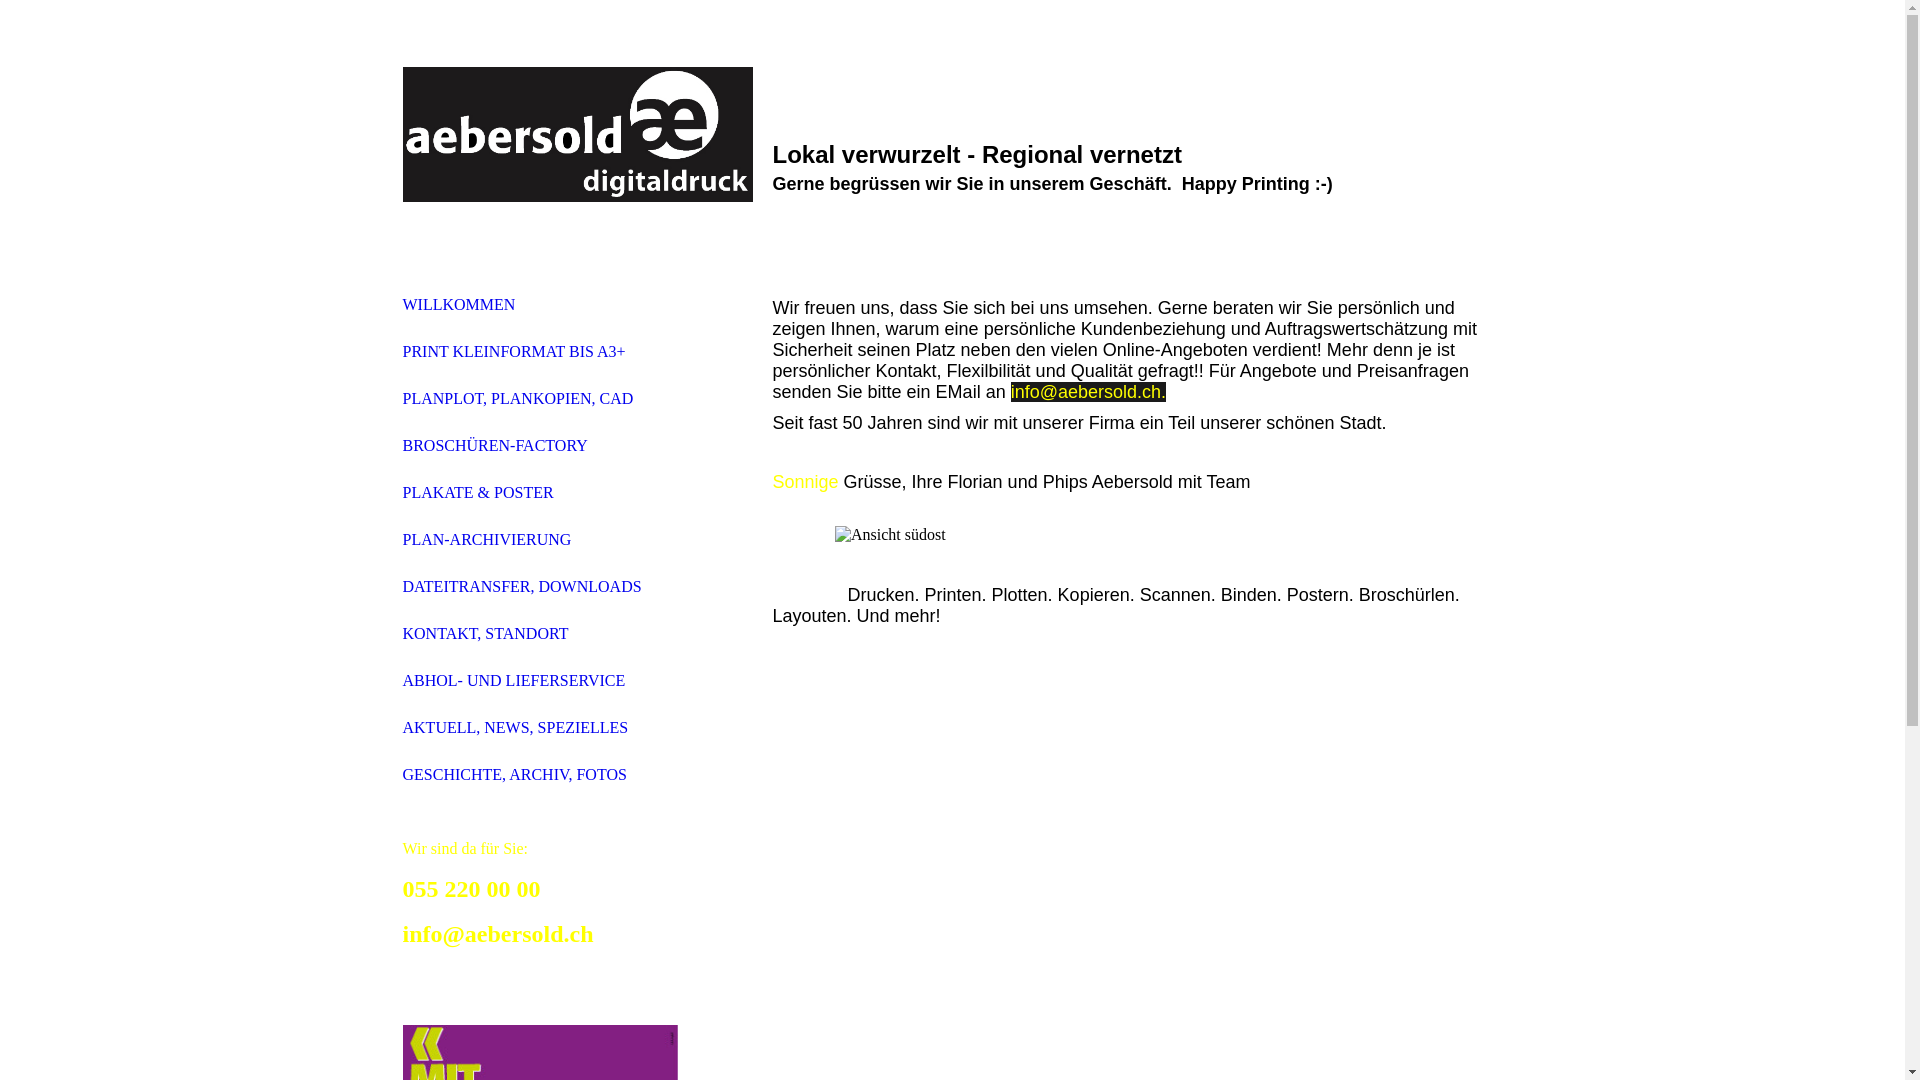 Image resolution: width=1920 pixels, height=1080 pixels. I want to click on KONTAKT, STANDORT, so click(485, 634).